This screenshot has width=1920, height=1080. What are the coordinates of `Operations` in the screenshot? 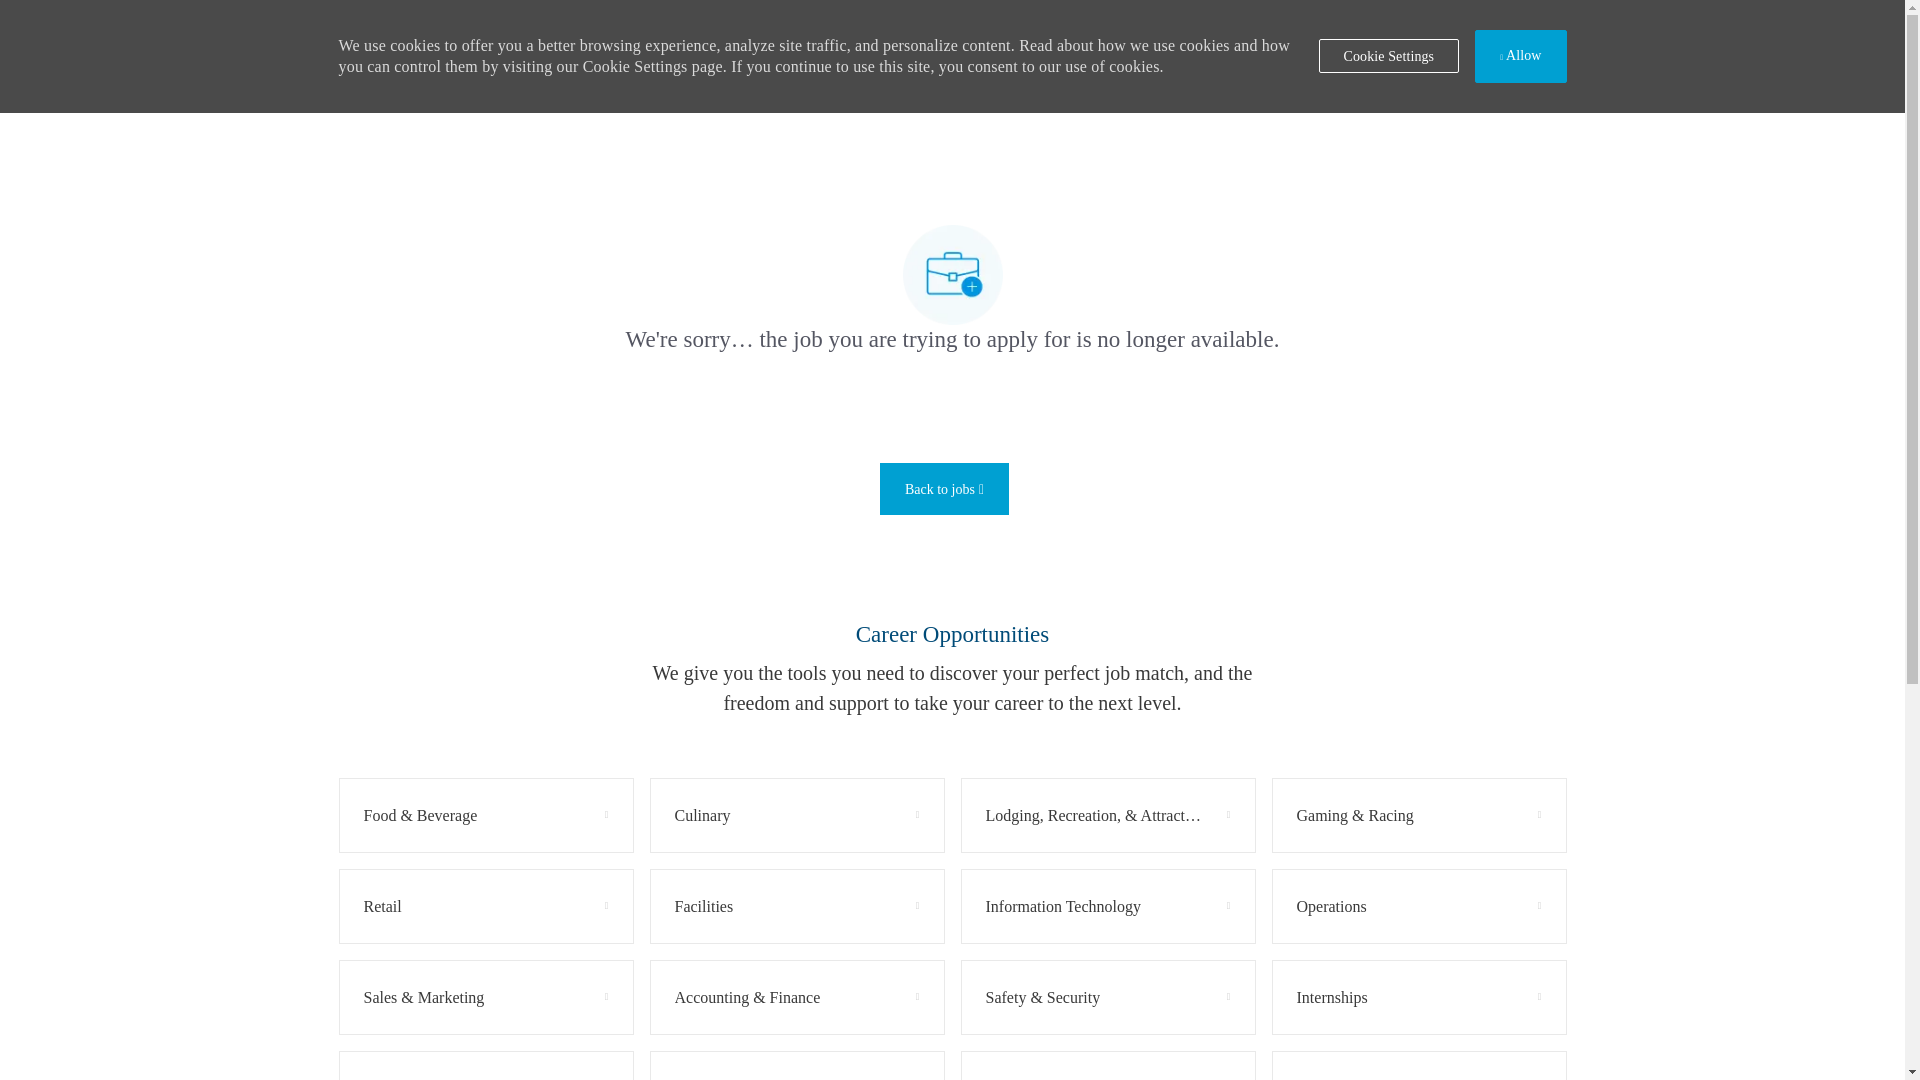 It's located at (1330, 907).